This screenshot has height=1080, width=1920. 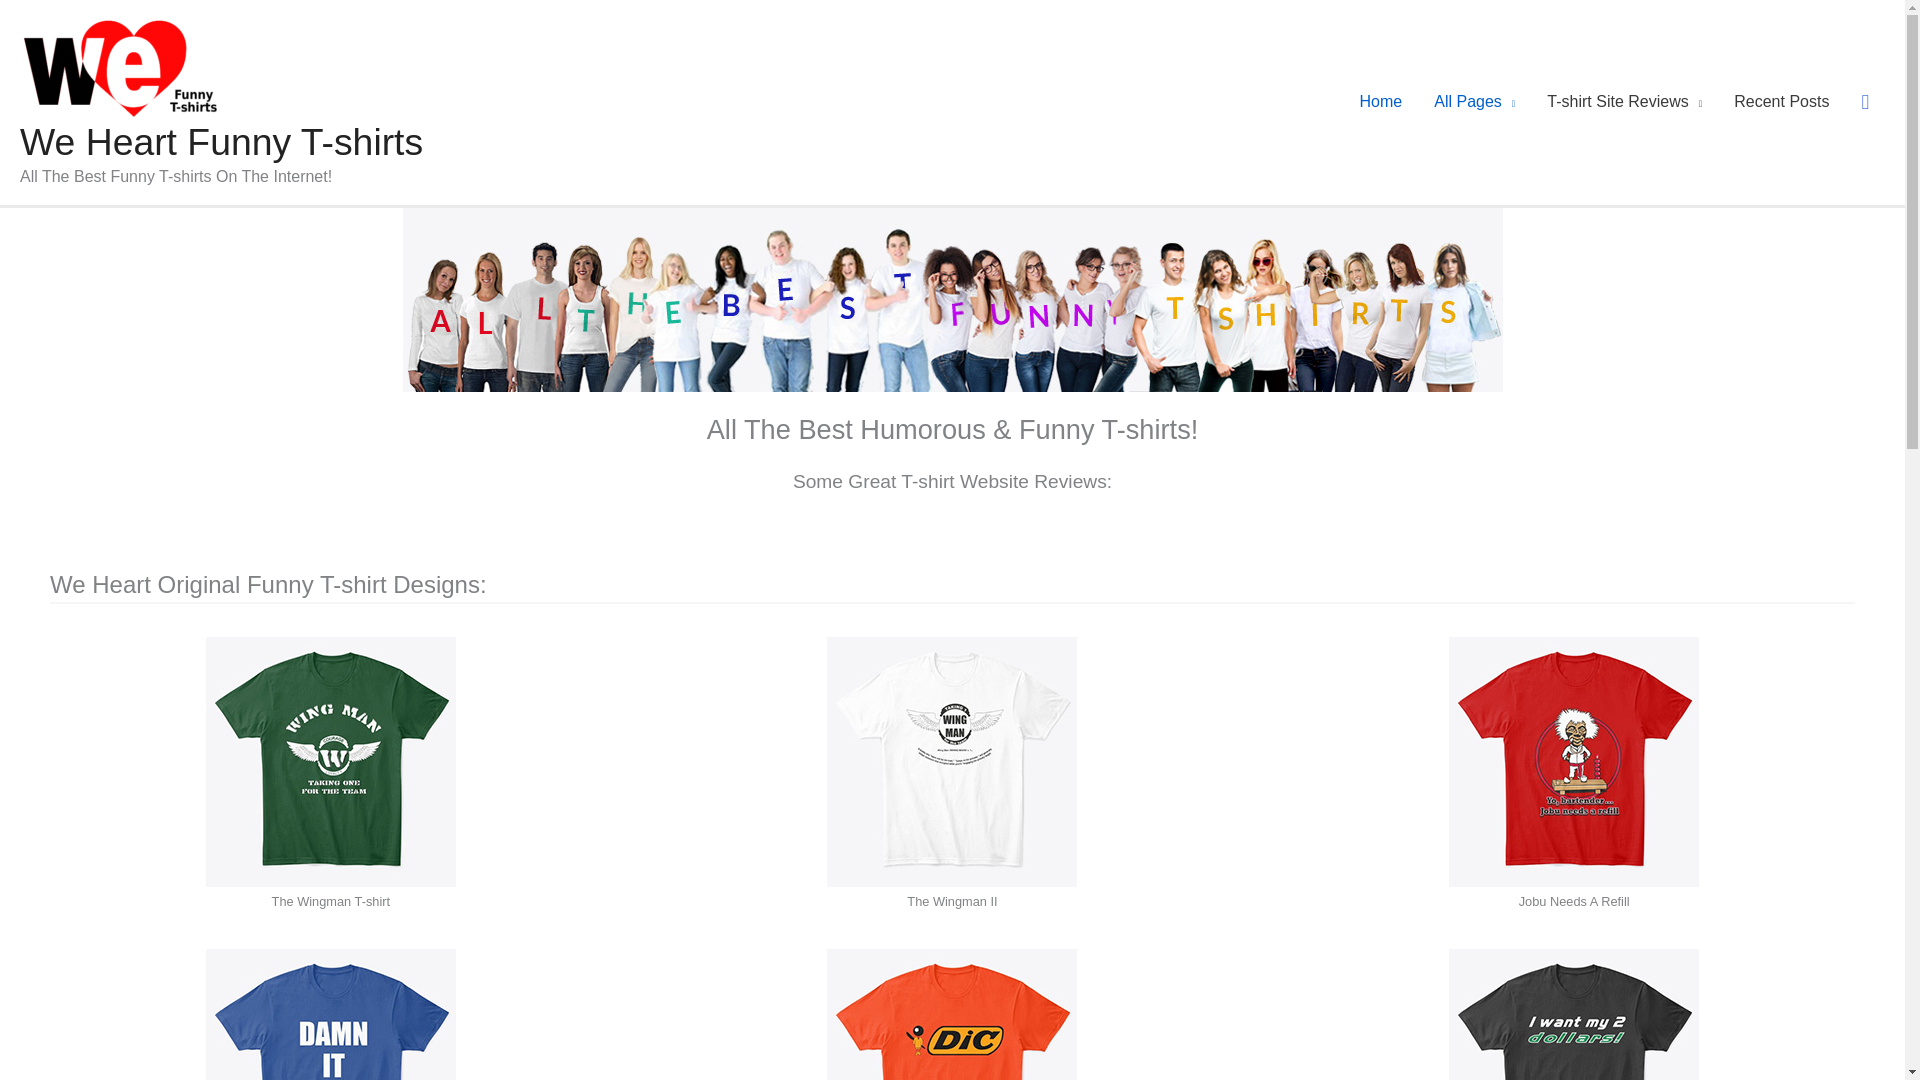 I want to click on All Pages, so click(x=1474, y=102).